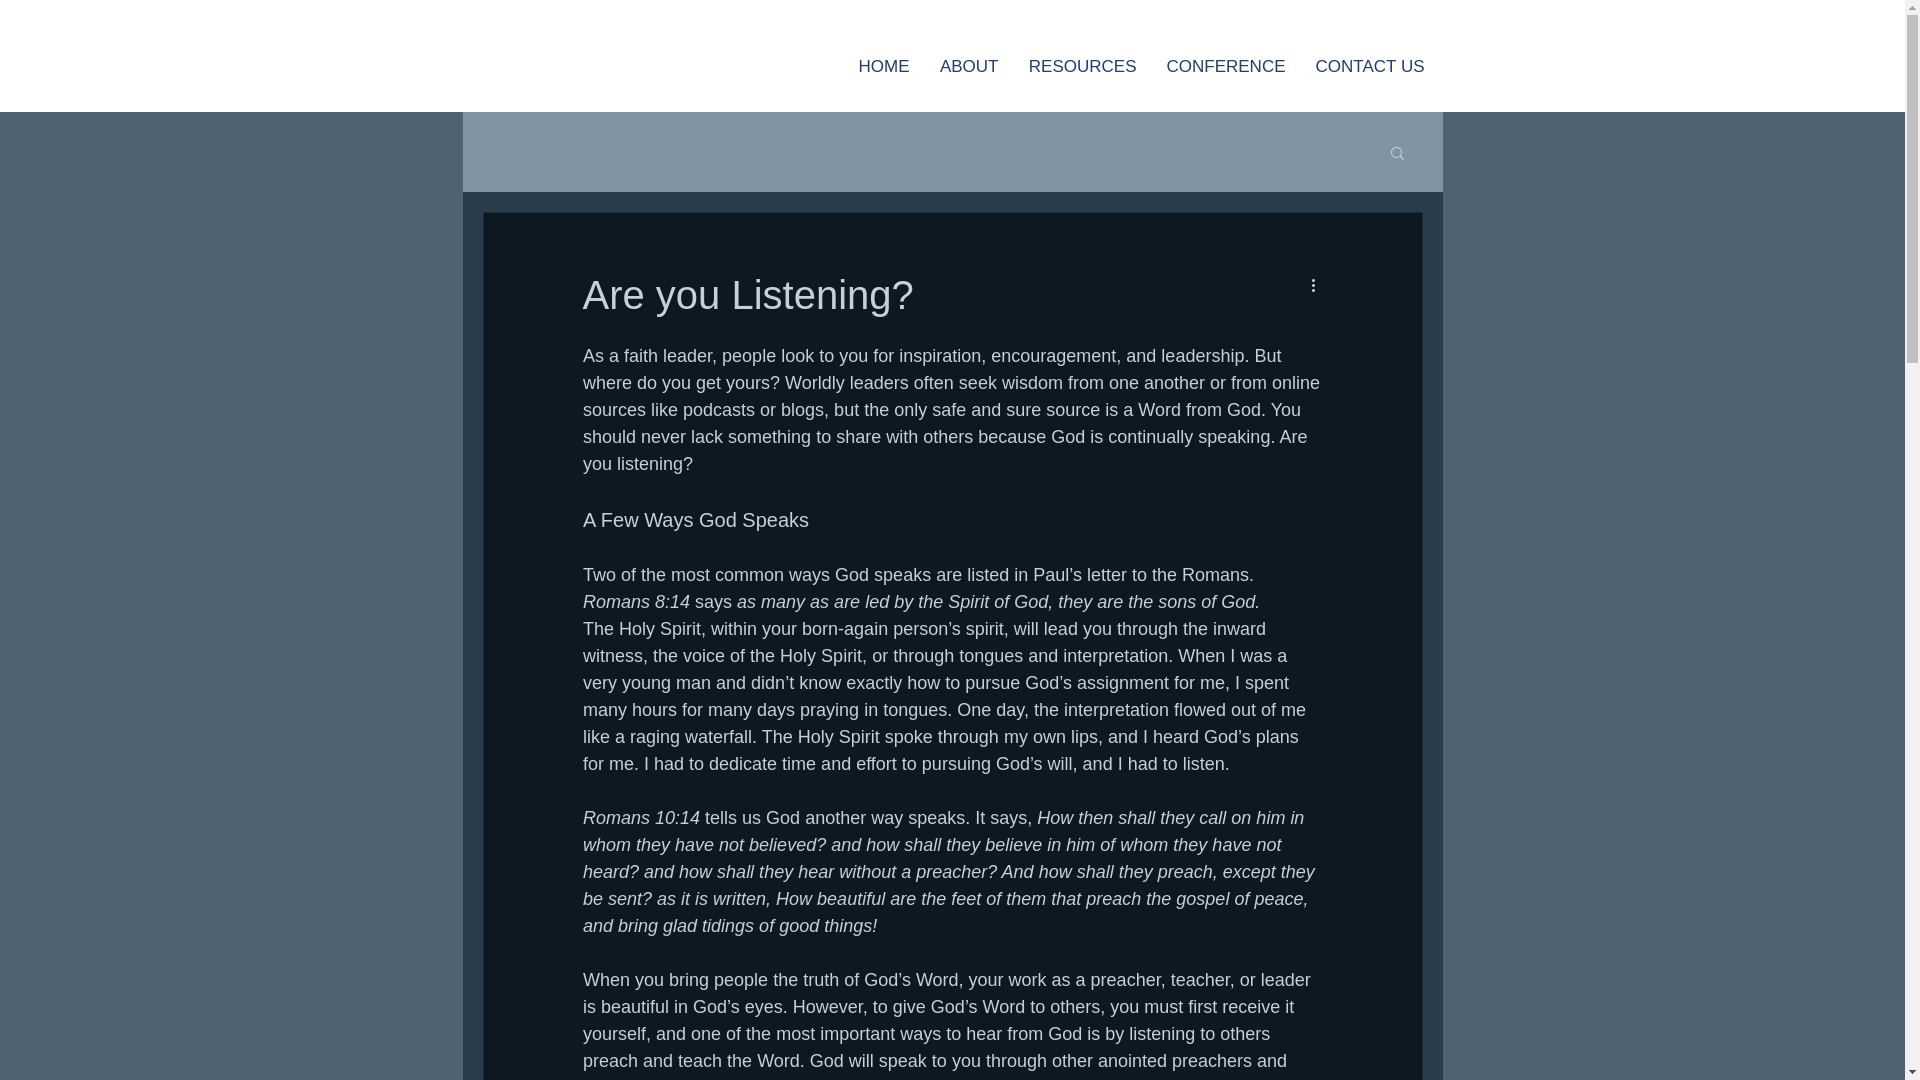 The height and width of the screenshot is (1080, 1920). I want to click on CONFERENCE, so click(1226, 64).